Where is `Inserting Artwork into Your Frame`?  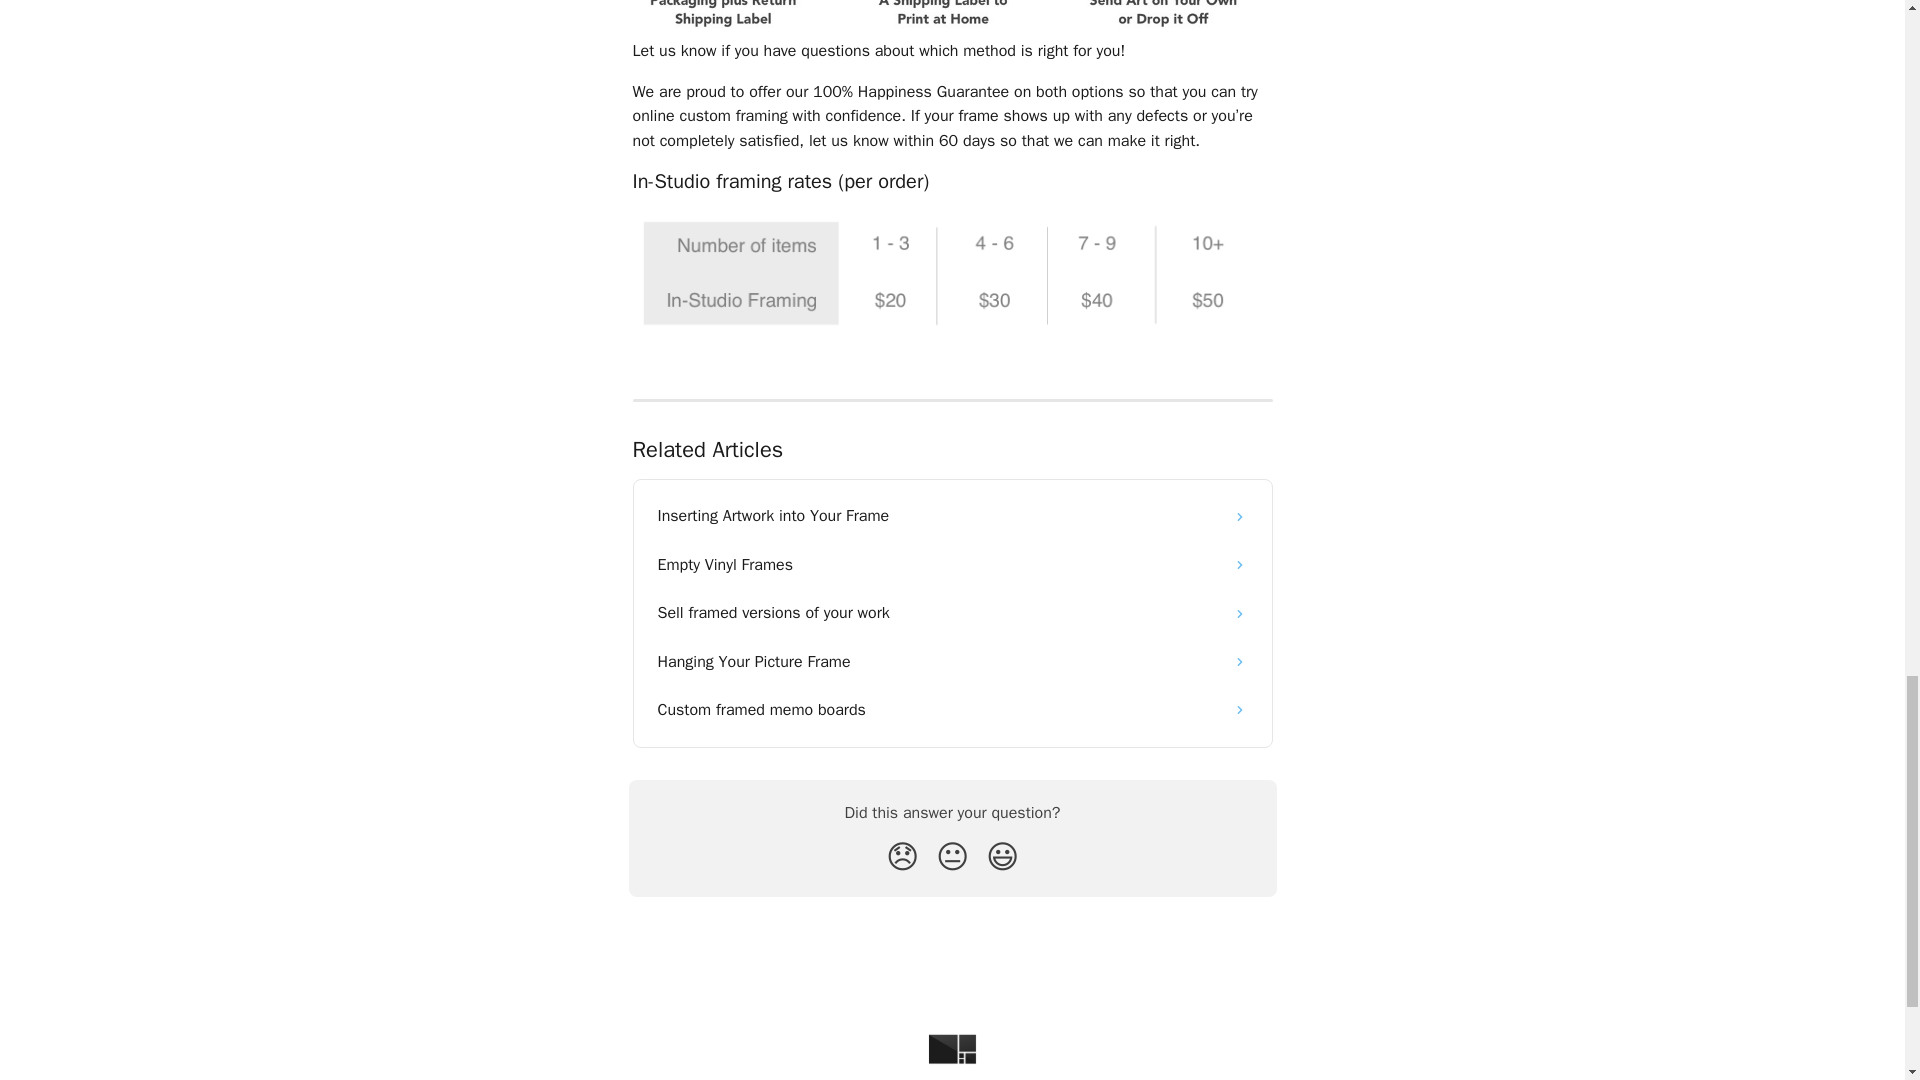 Inserting Artwork into Your Frame is located at coordinates (952, 516).